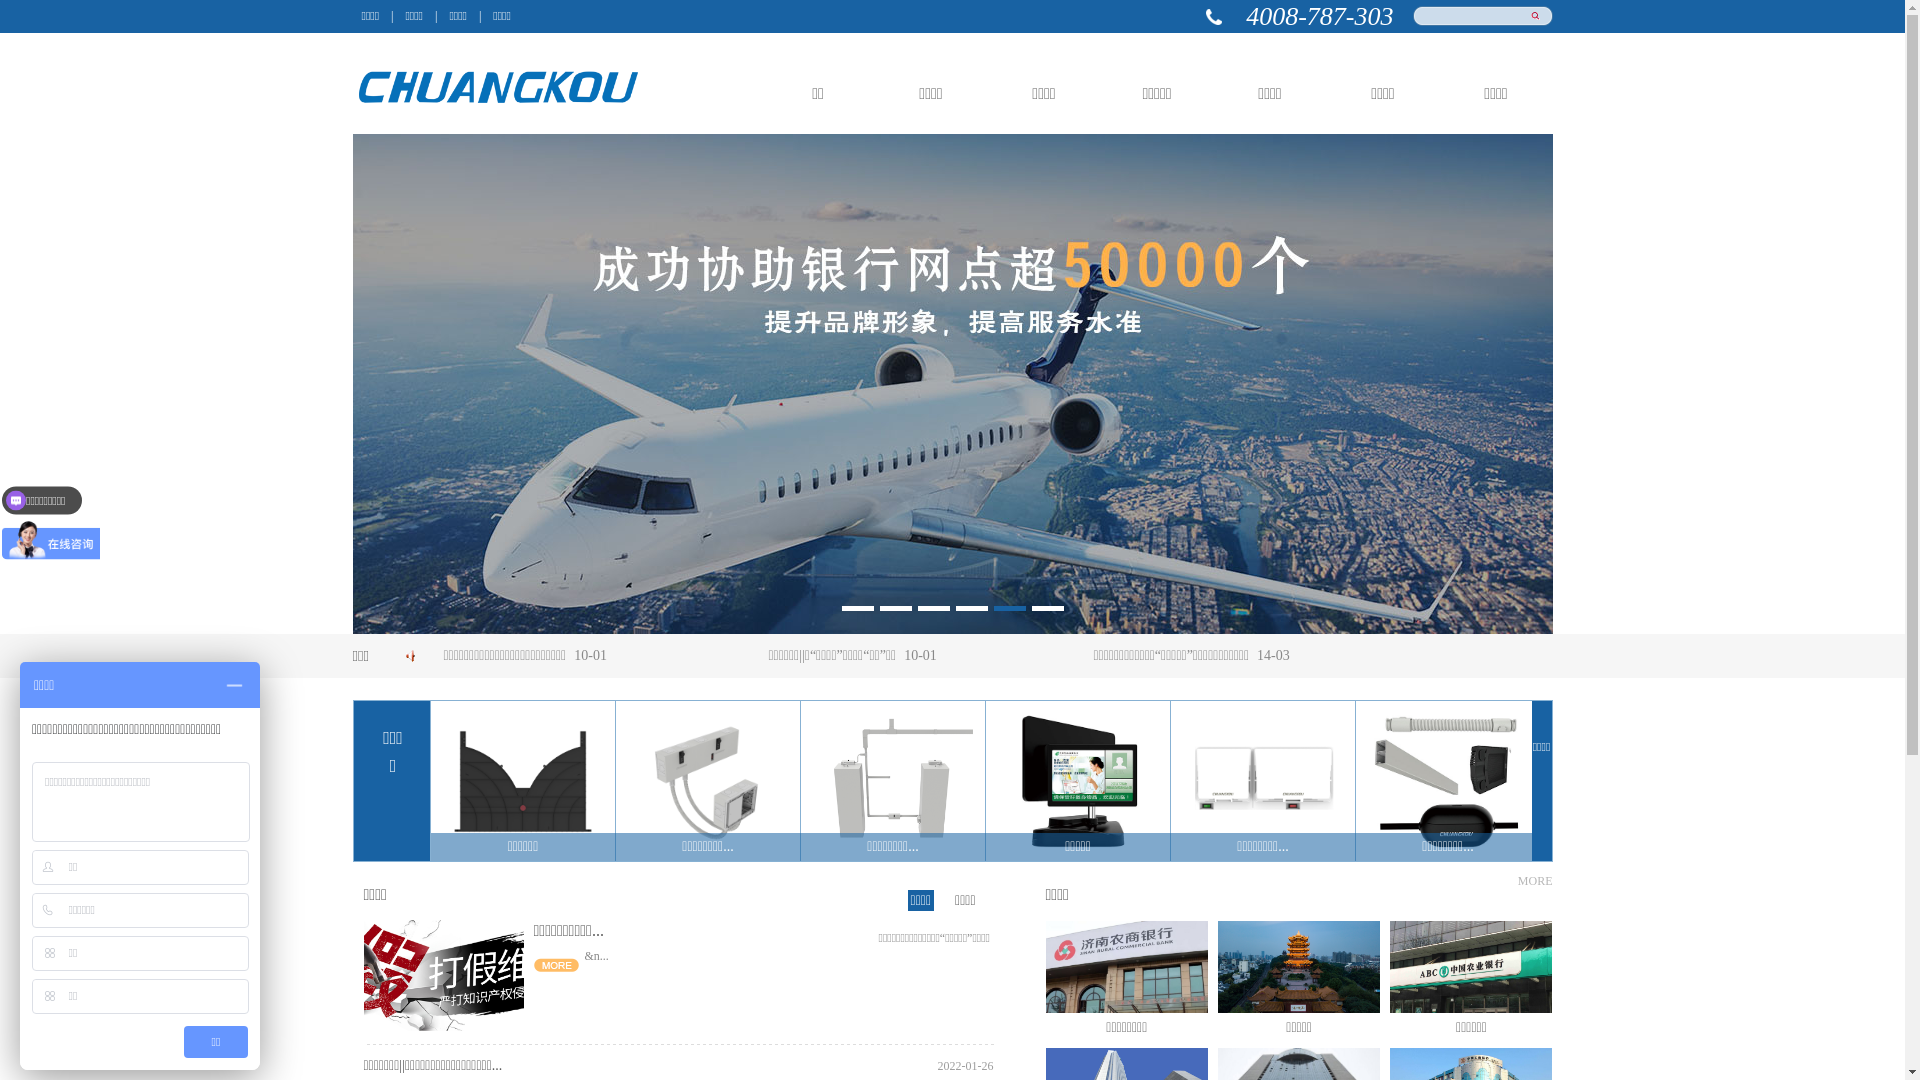 This screenshot has width=1920, height=1080. I want to click on MORE, so click(1536, 882).